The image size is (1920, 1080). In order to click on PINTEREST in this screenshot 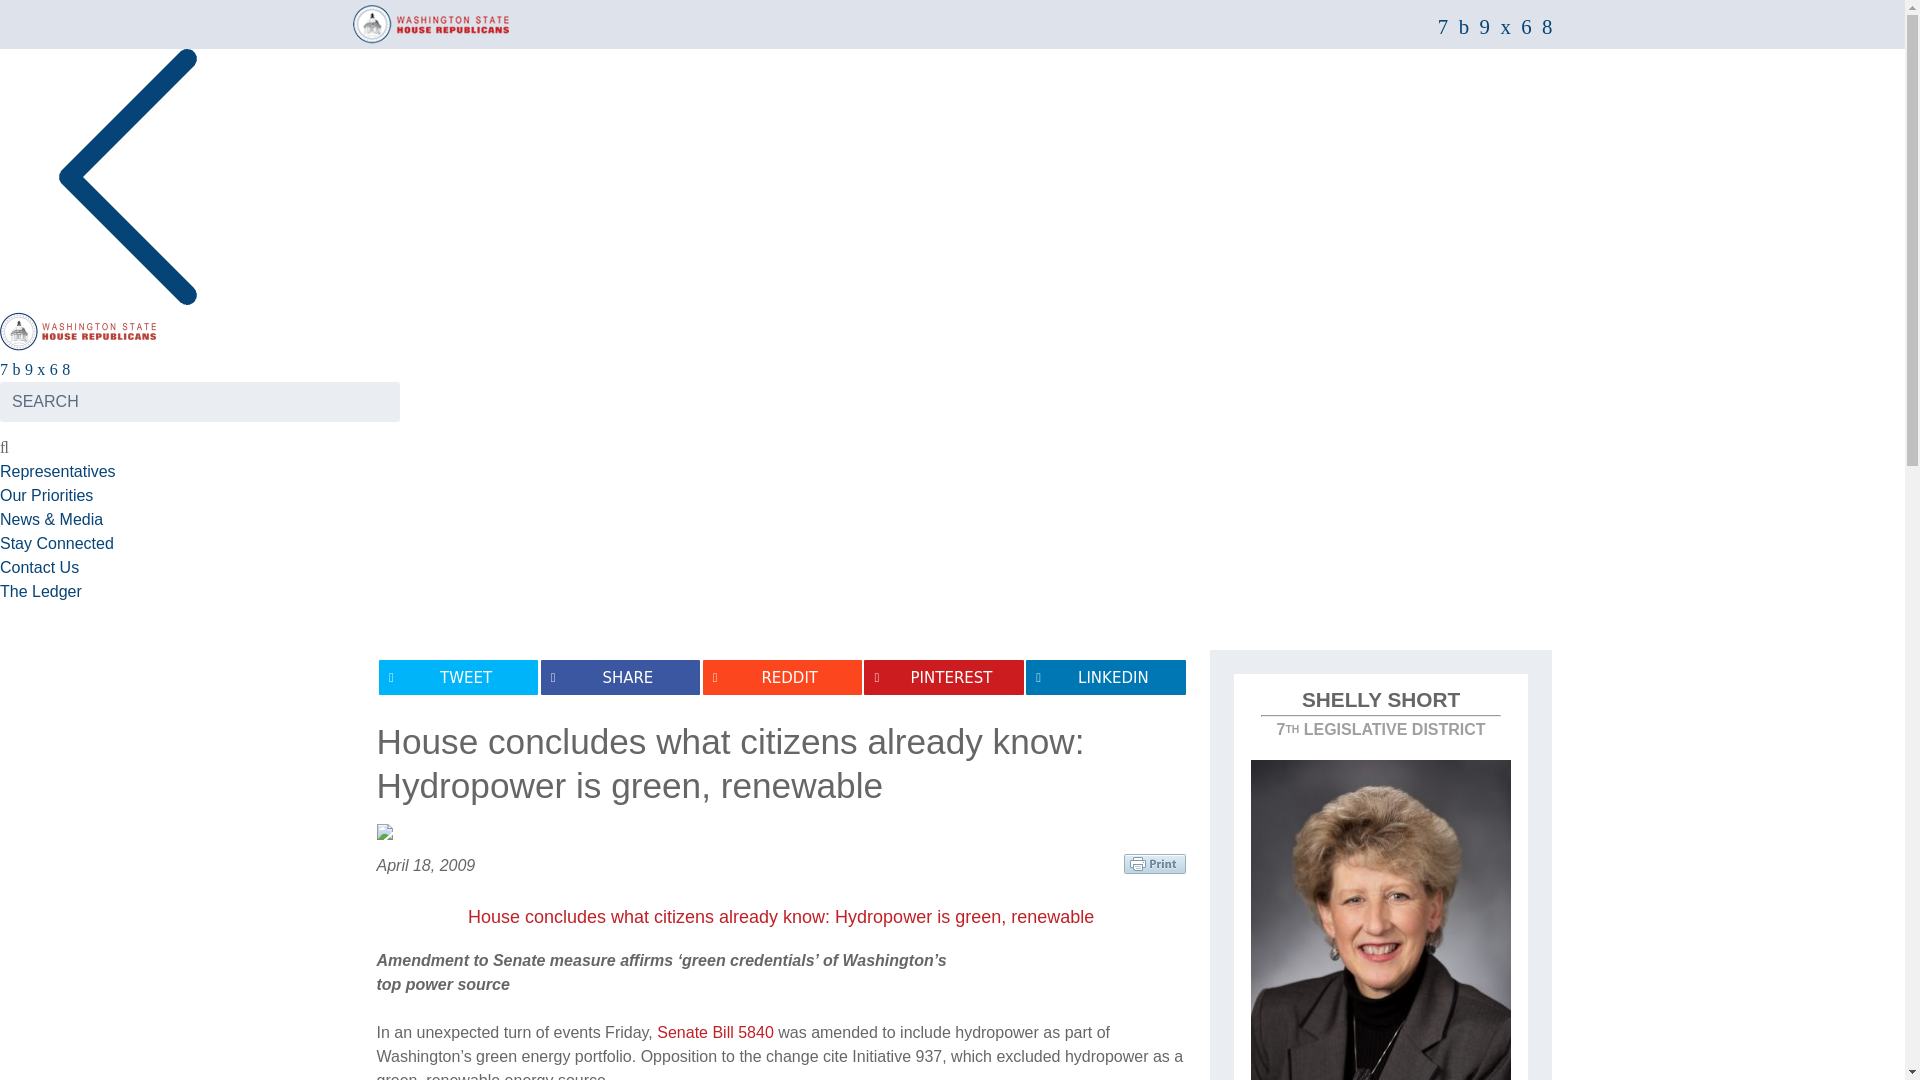, I will do `click(944, 677)`.